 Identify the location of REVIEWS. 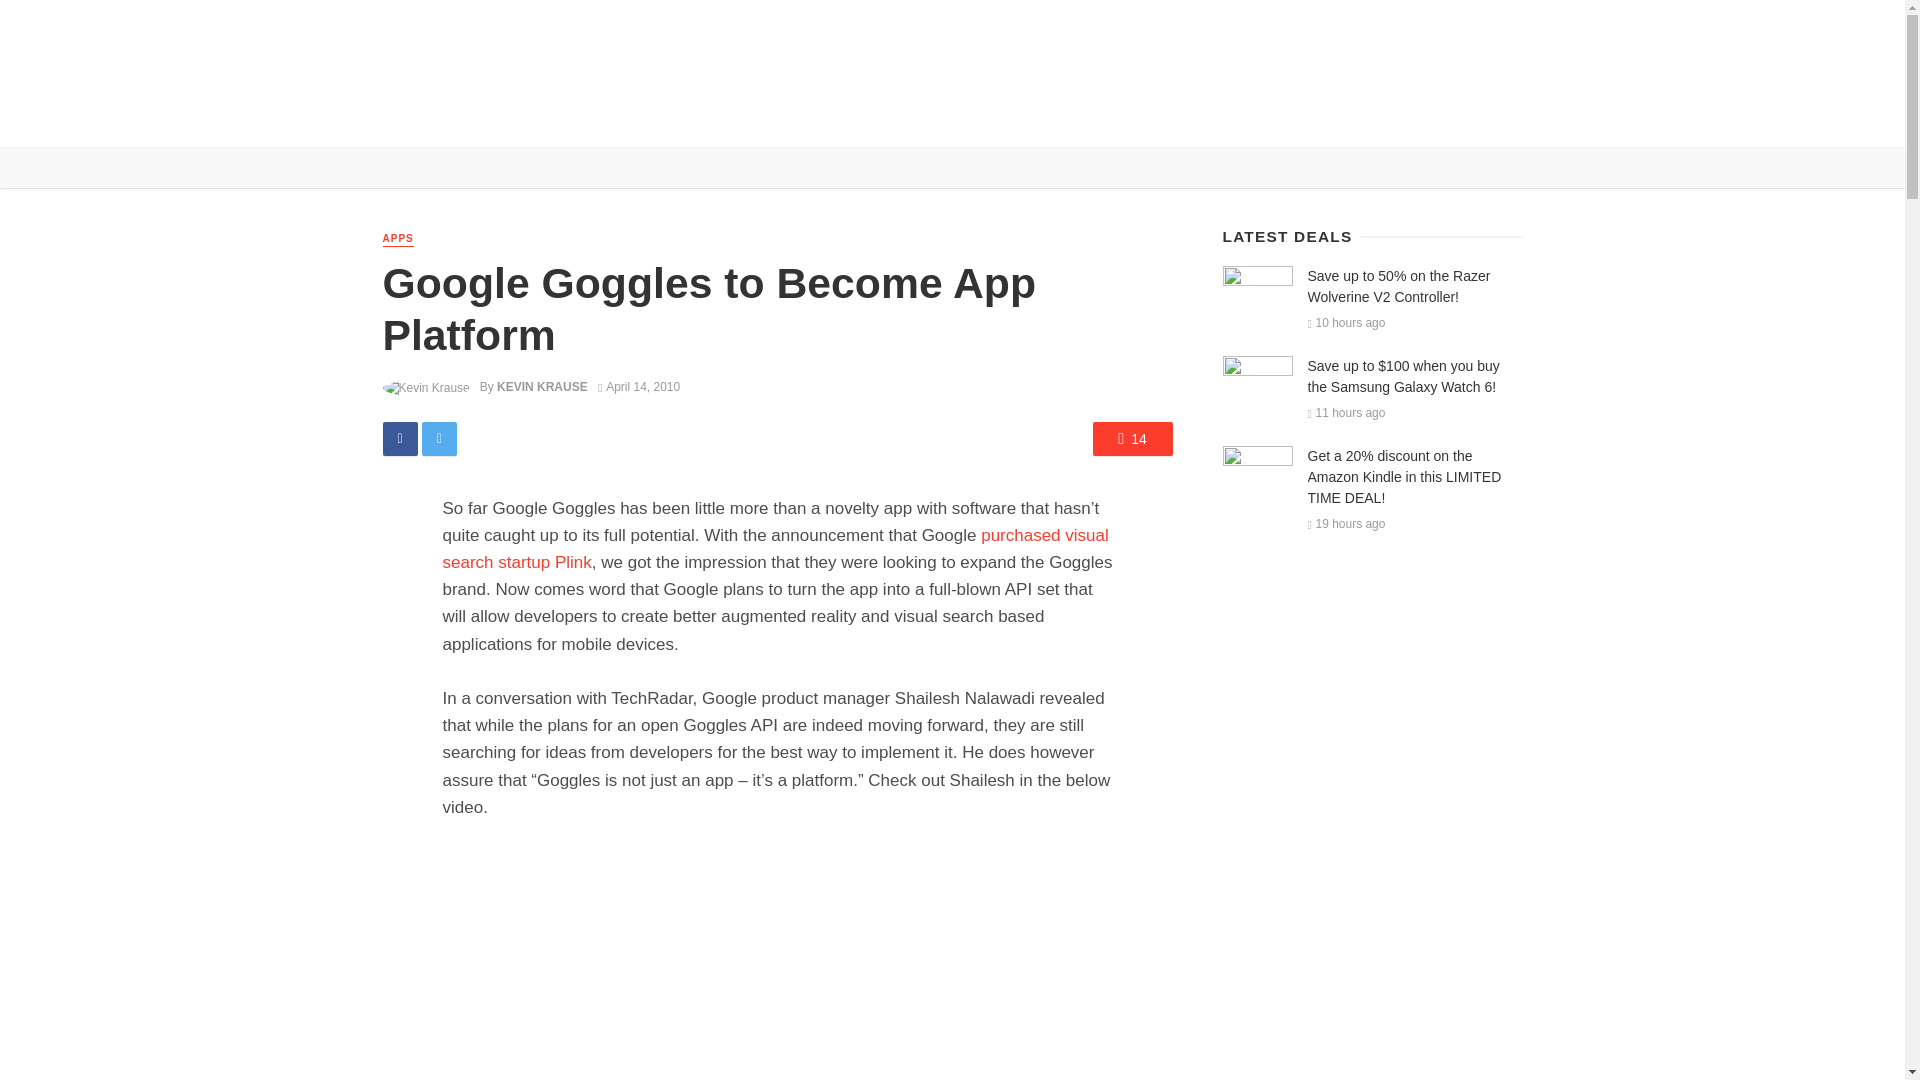
(524, 117).